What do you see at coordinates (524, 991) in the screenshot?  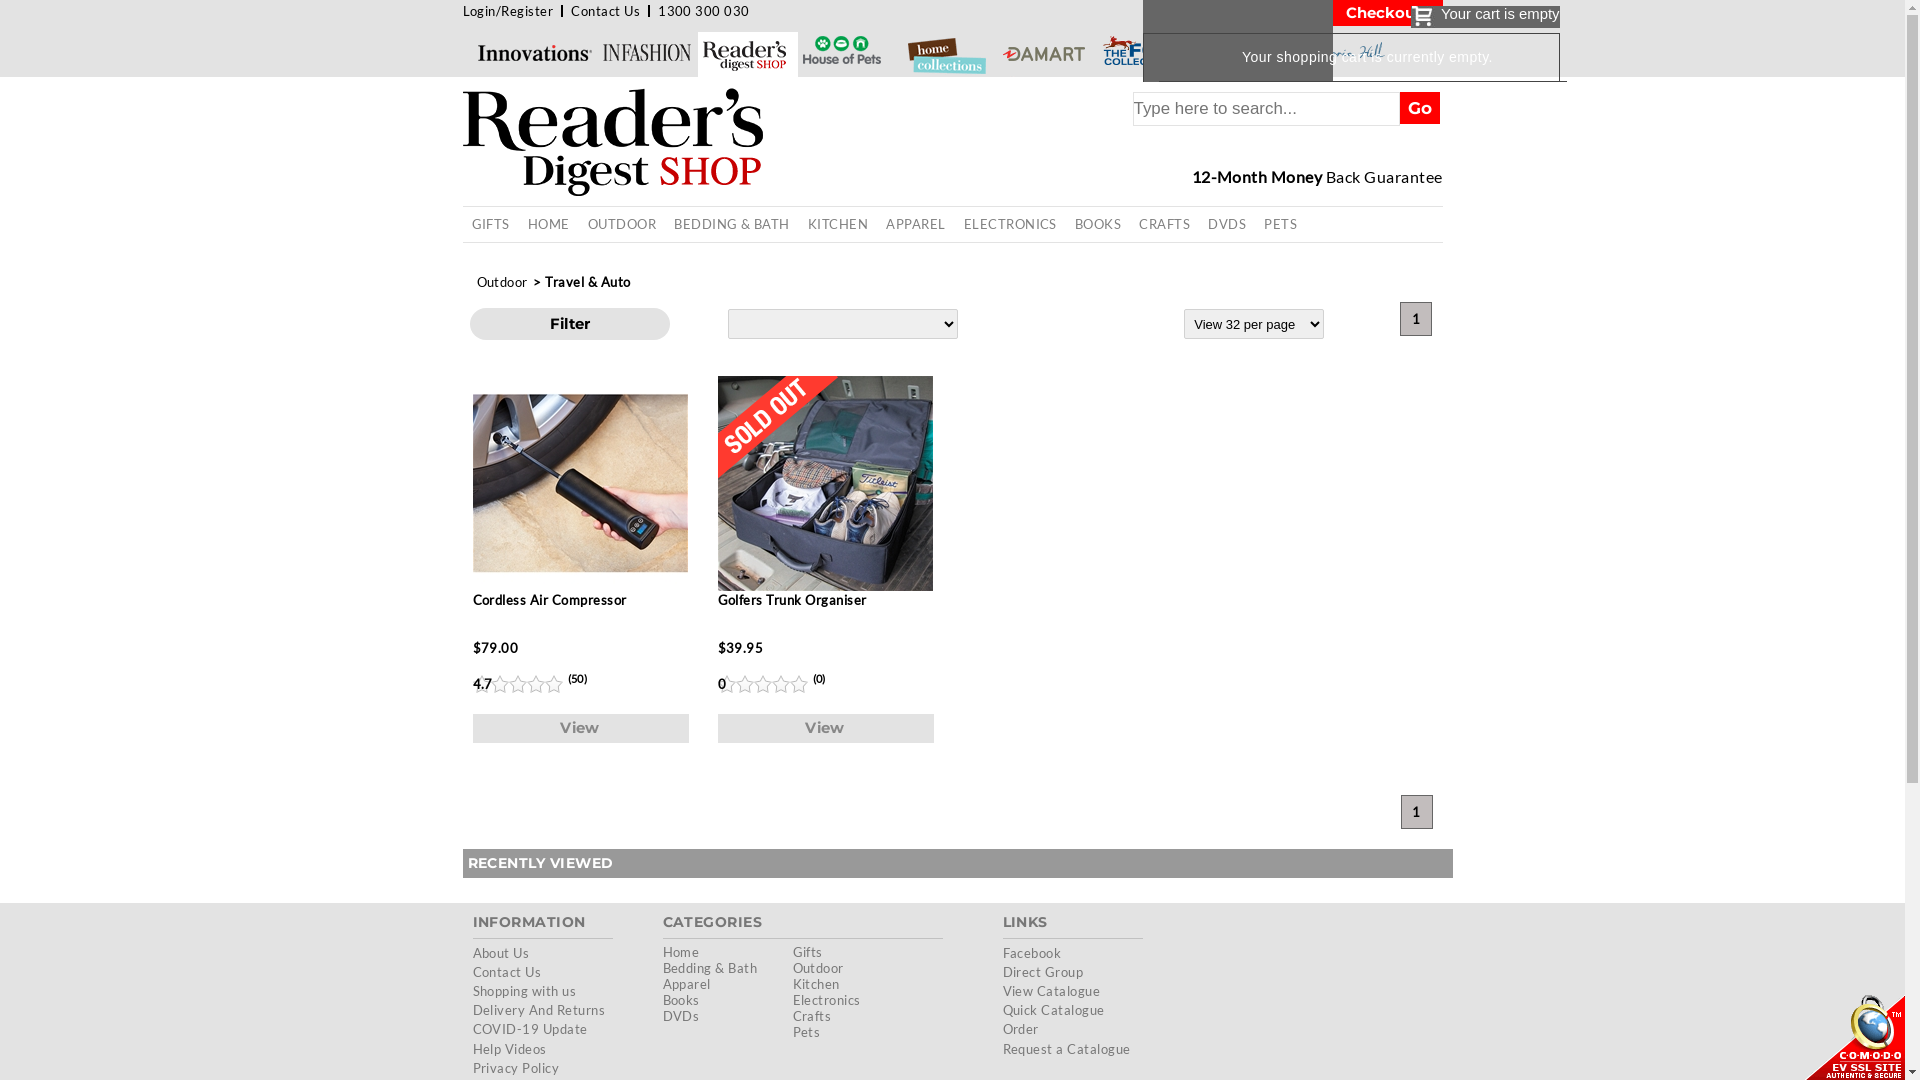 I see `Shopping with us` at bounding box center [524, 991].